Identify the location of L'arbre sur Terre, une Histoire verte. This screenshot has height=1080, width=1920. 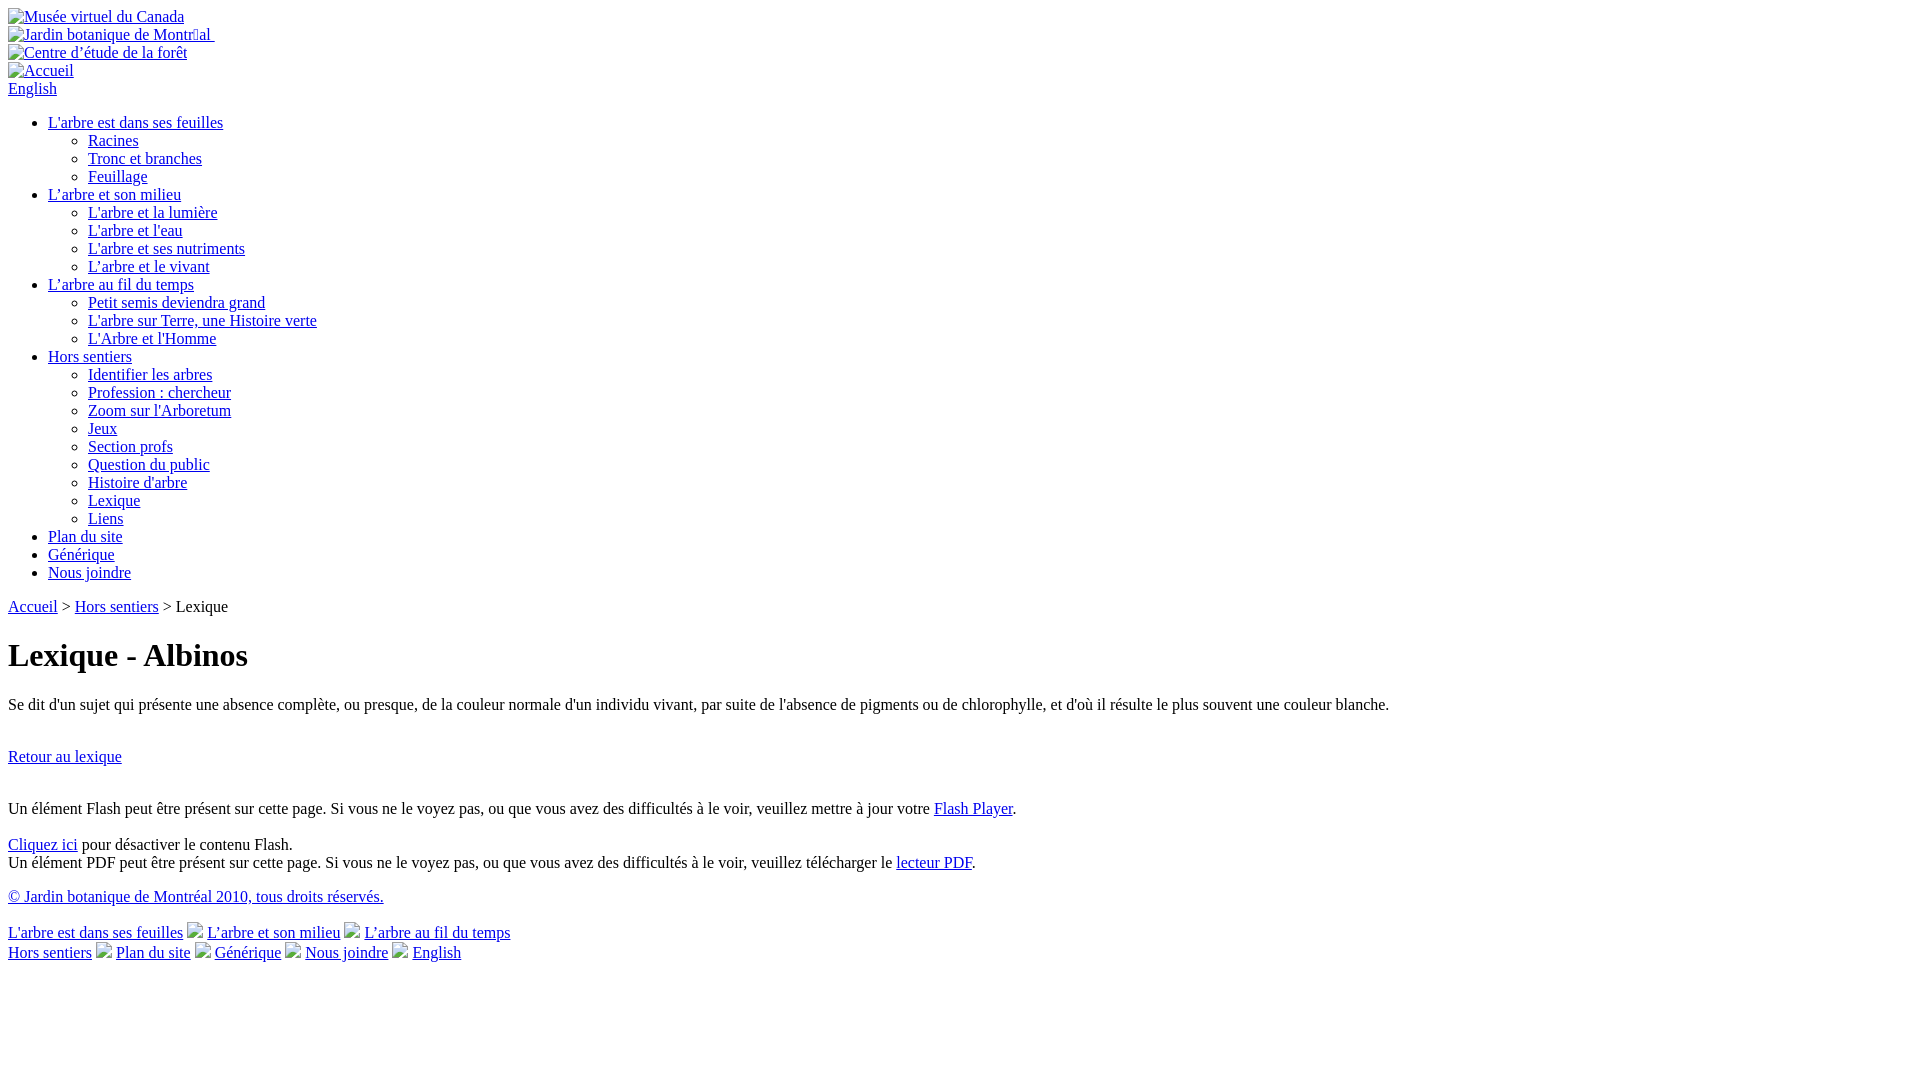
(202, 320).